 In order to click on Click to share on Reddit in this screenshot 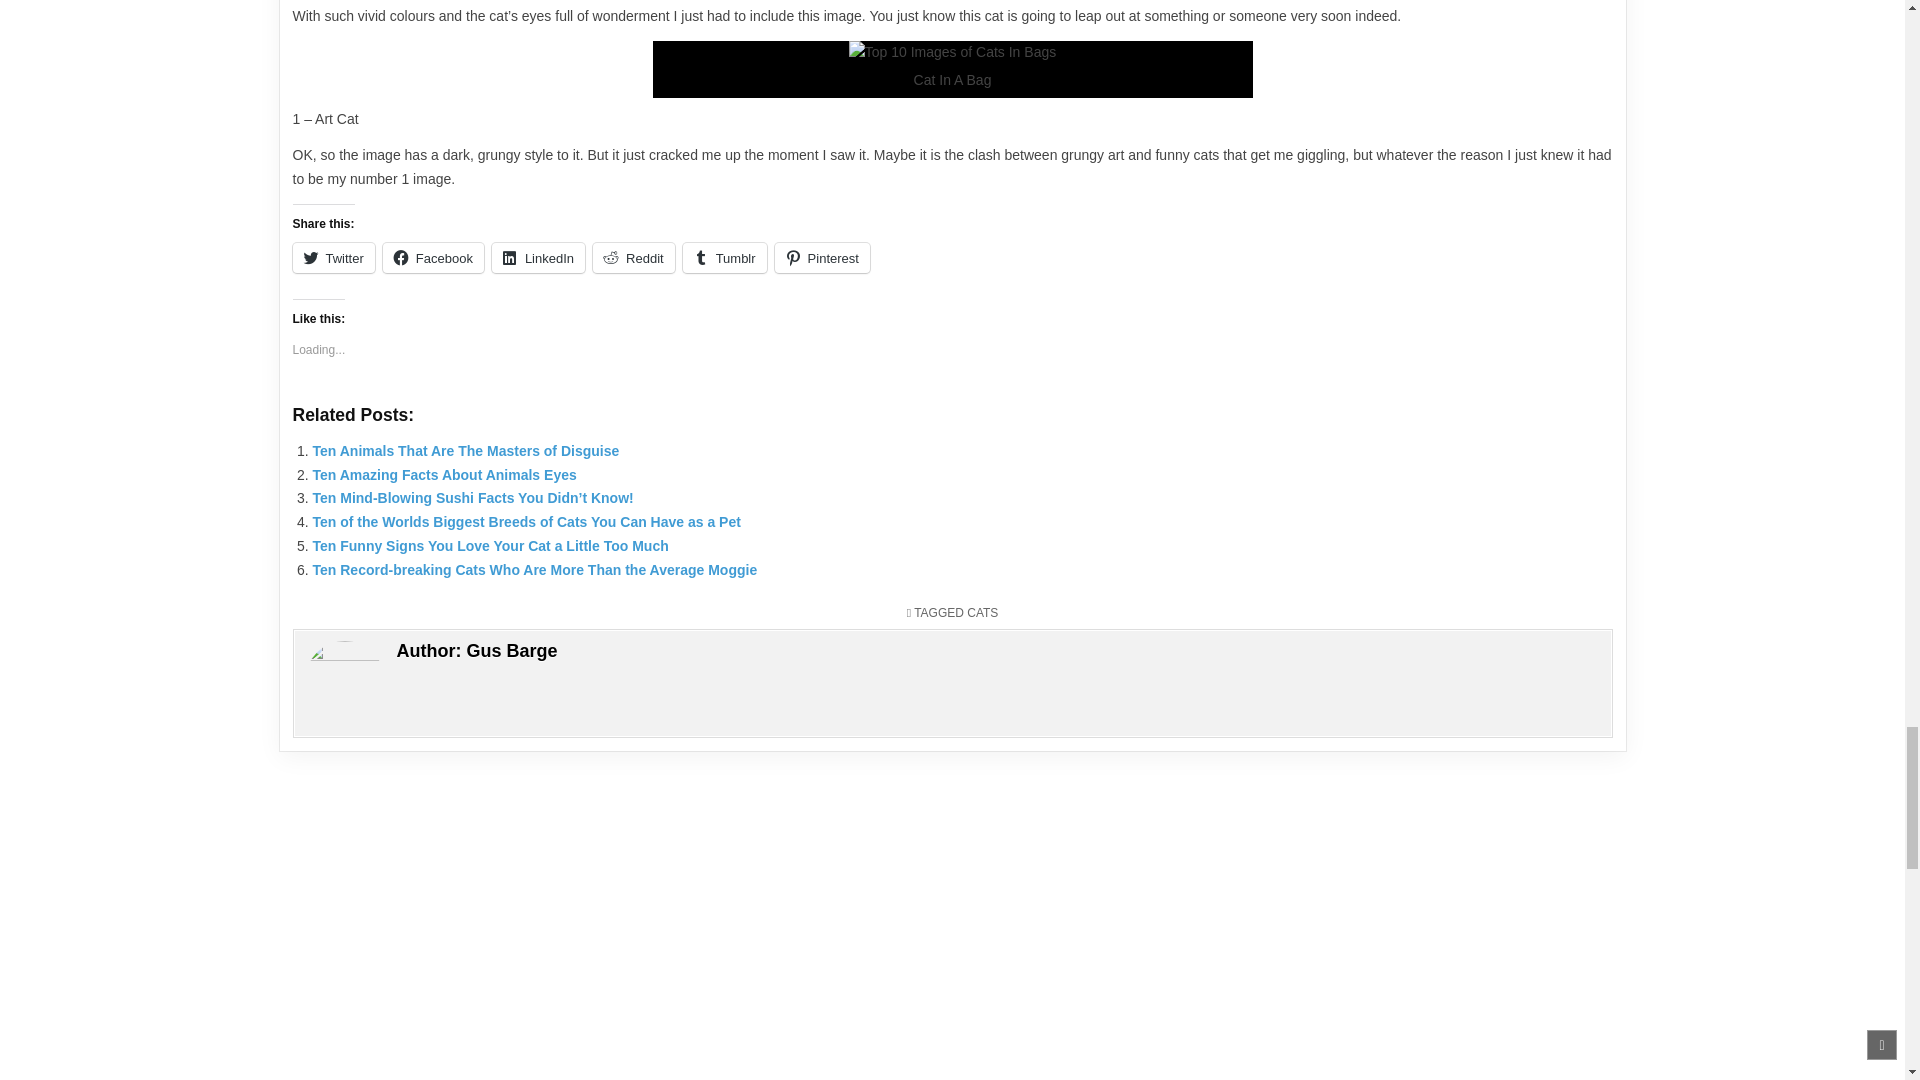, I will do `click(634, 258)`.